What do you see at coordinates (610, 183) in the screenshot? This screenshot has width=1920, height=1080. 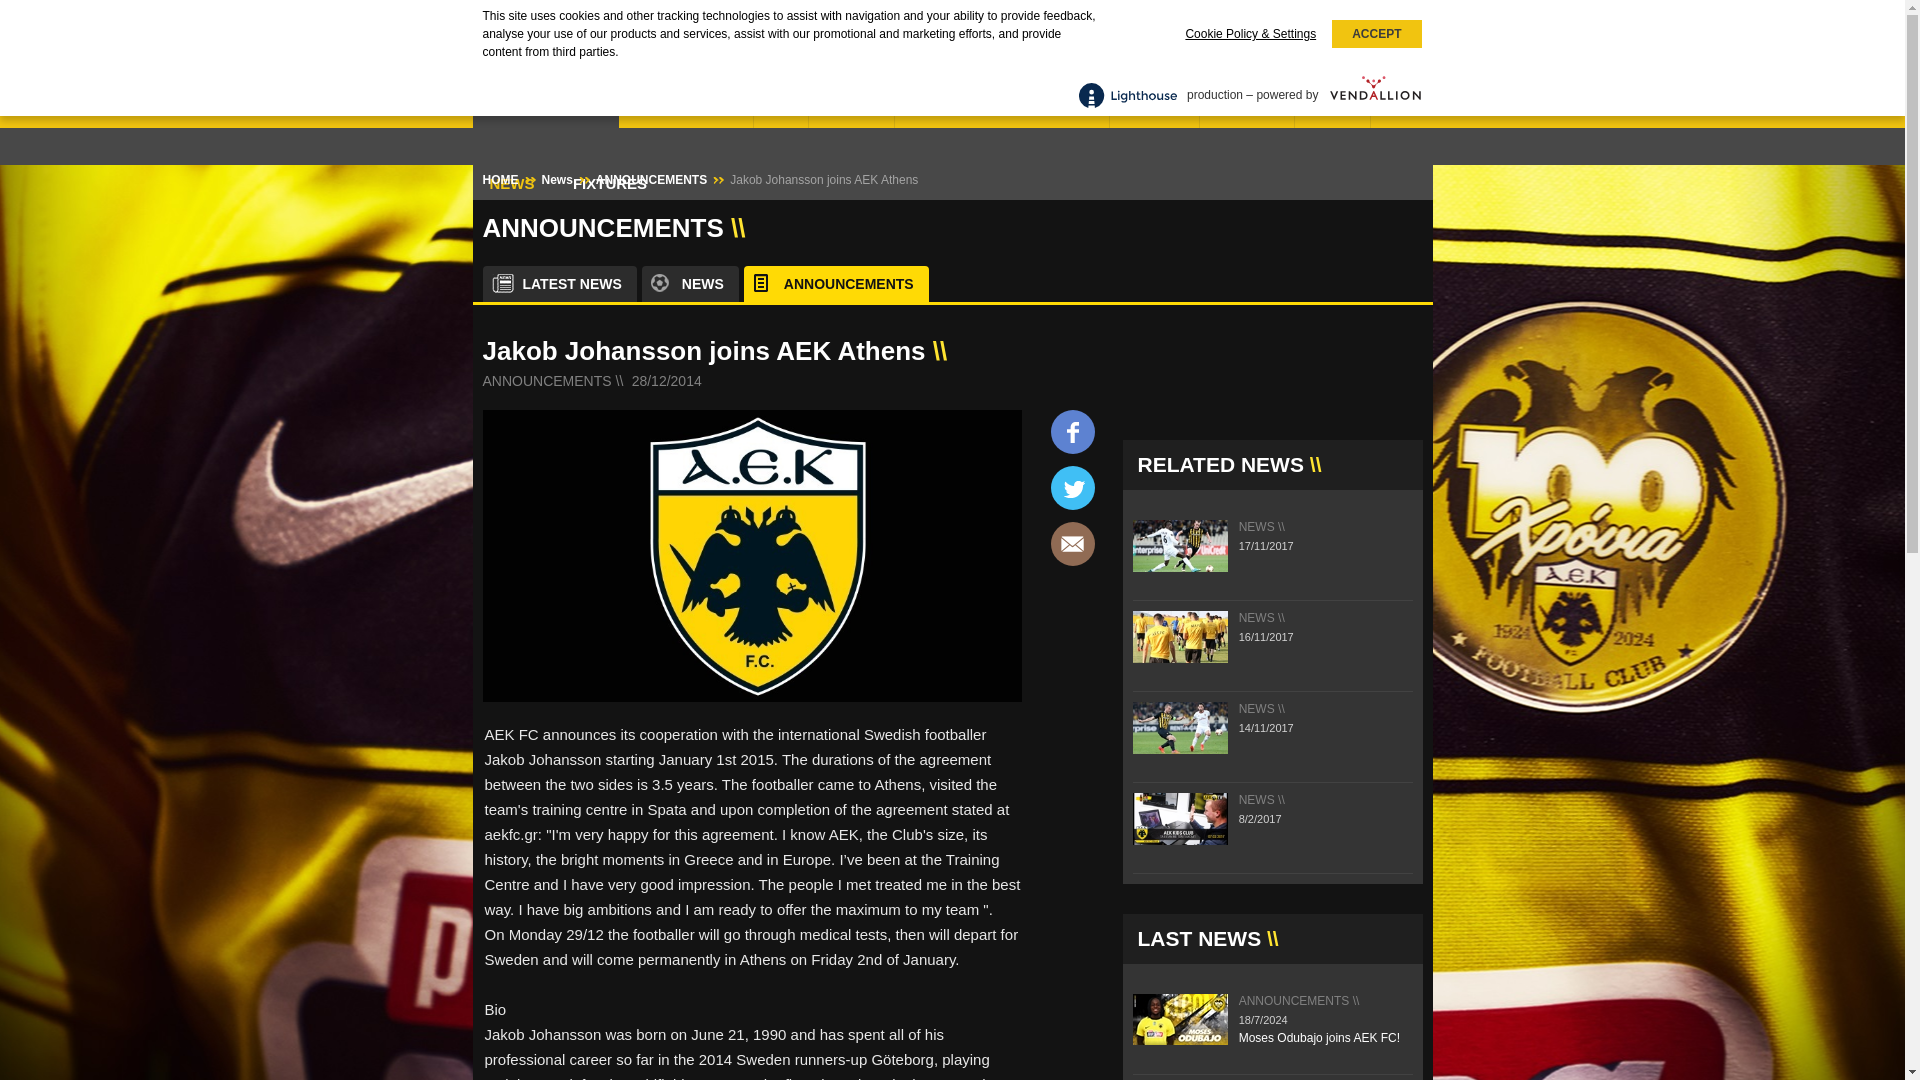 I see `FIXTURES` at bounding box center [610, 183].